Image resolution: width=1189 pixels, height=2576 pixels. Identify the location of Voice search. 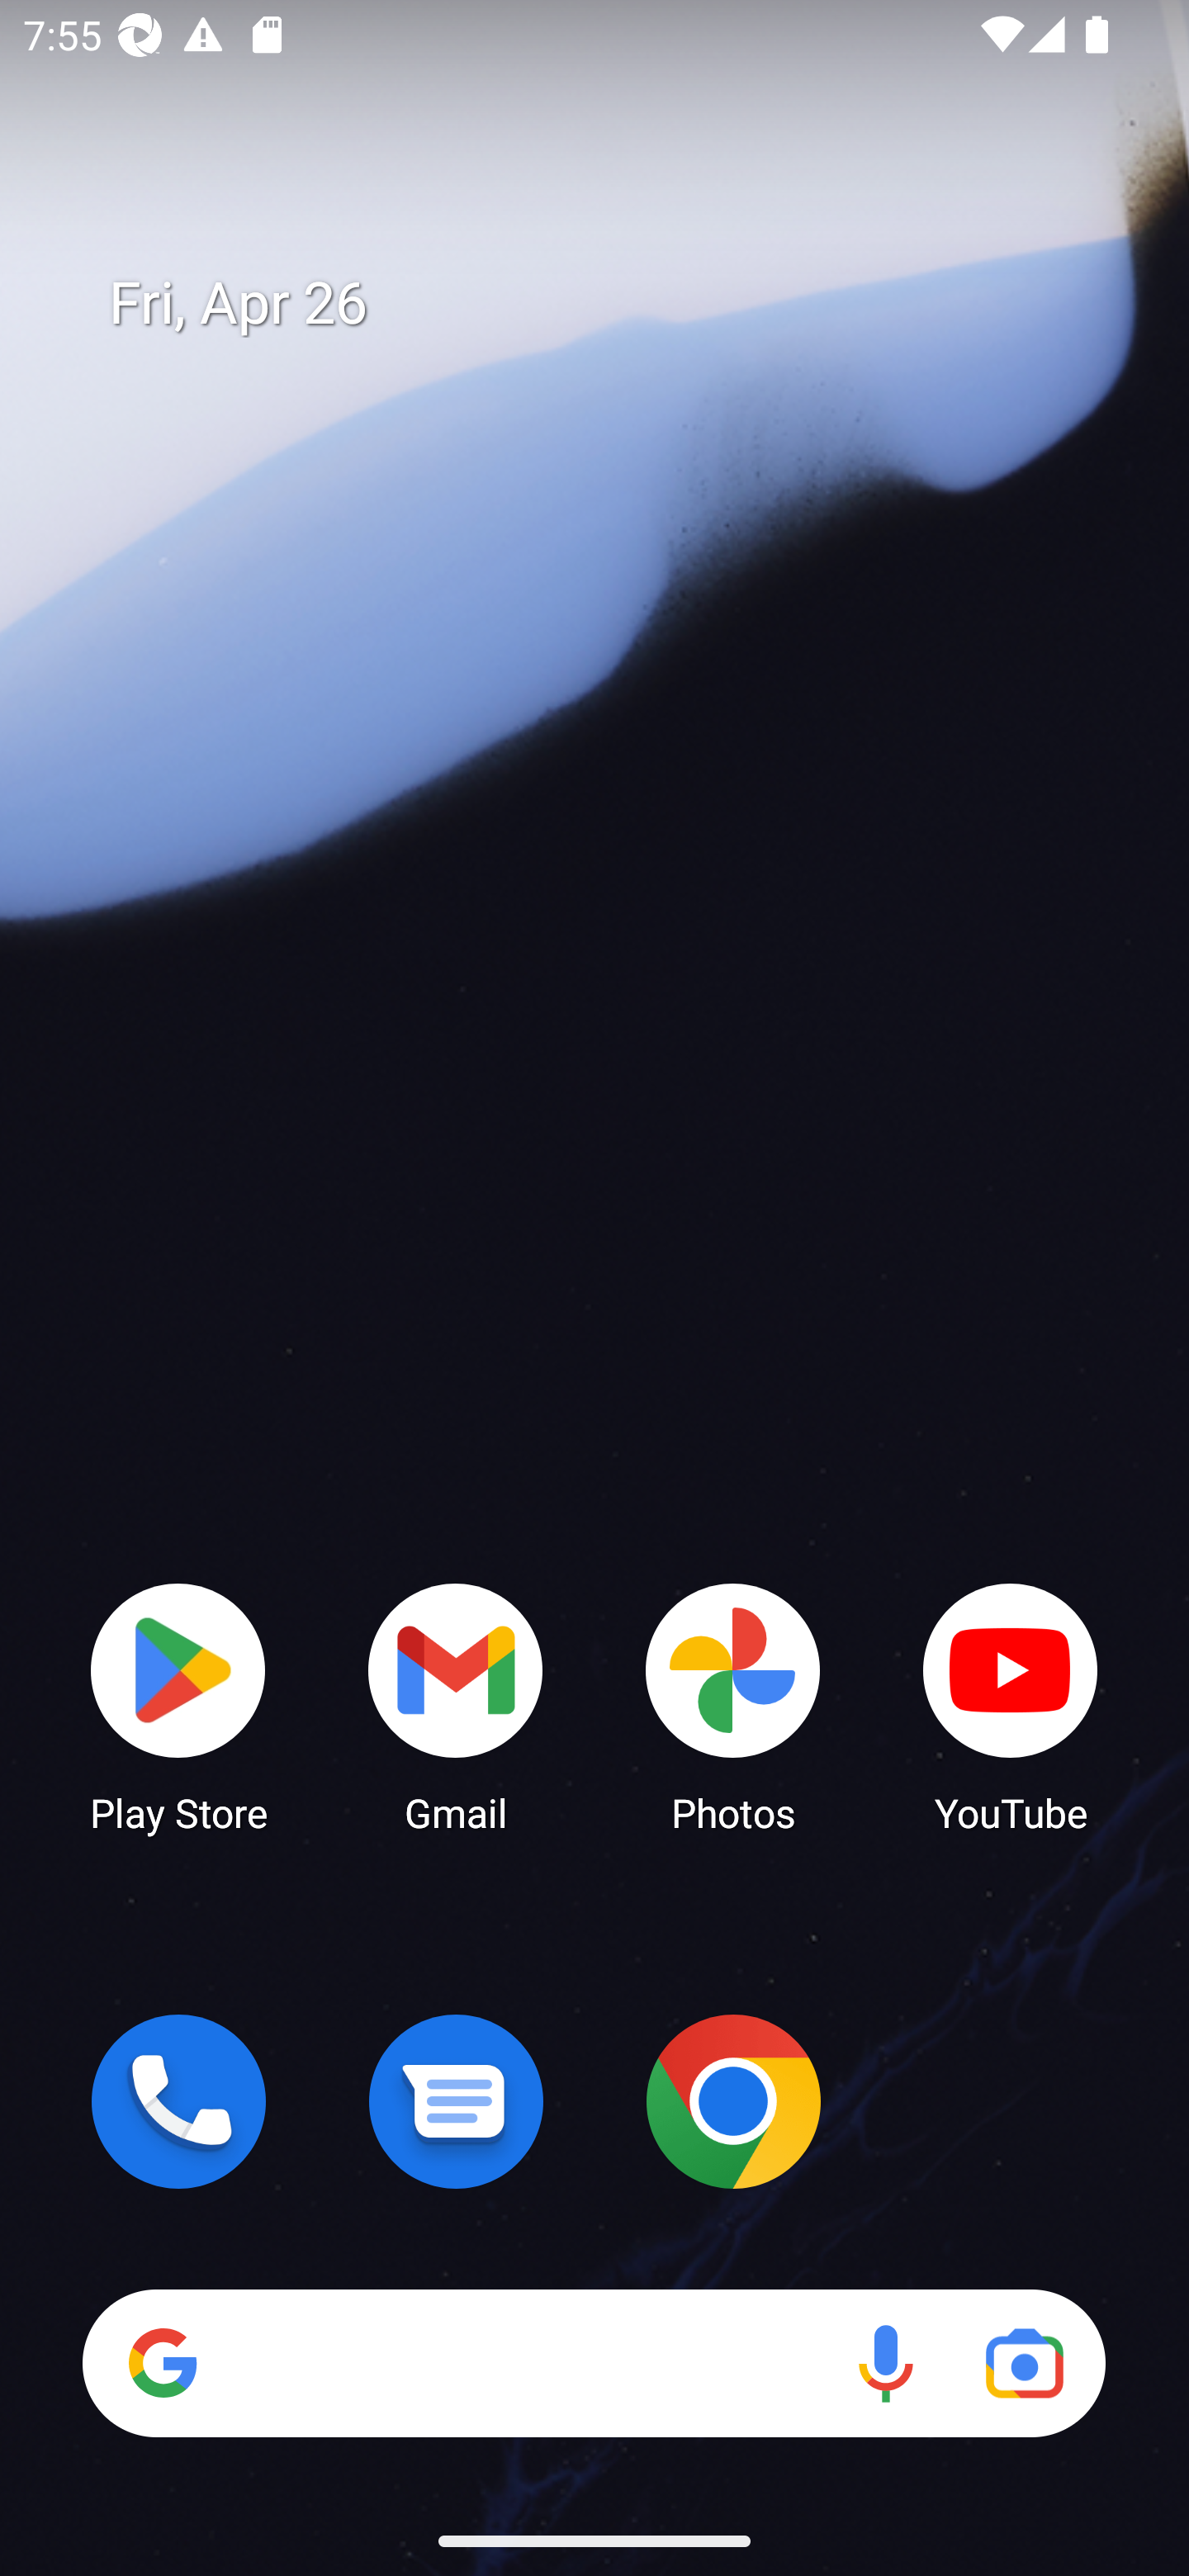
(885, 2363).